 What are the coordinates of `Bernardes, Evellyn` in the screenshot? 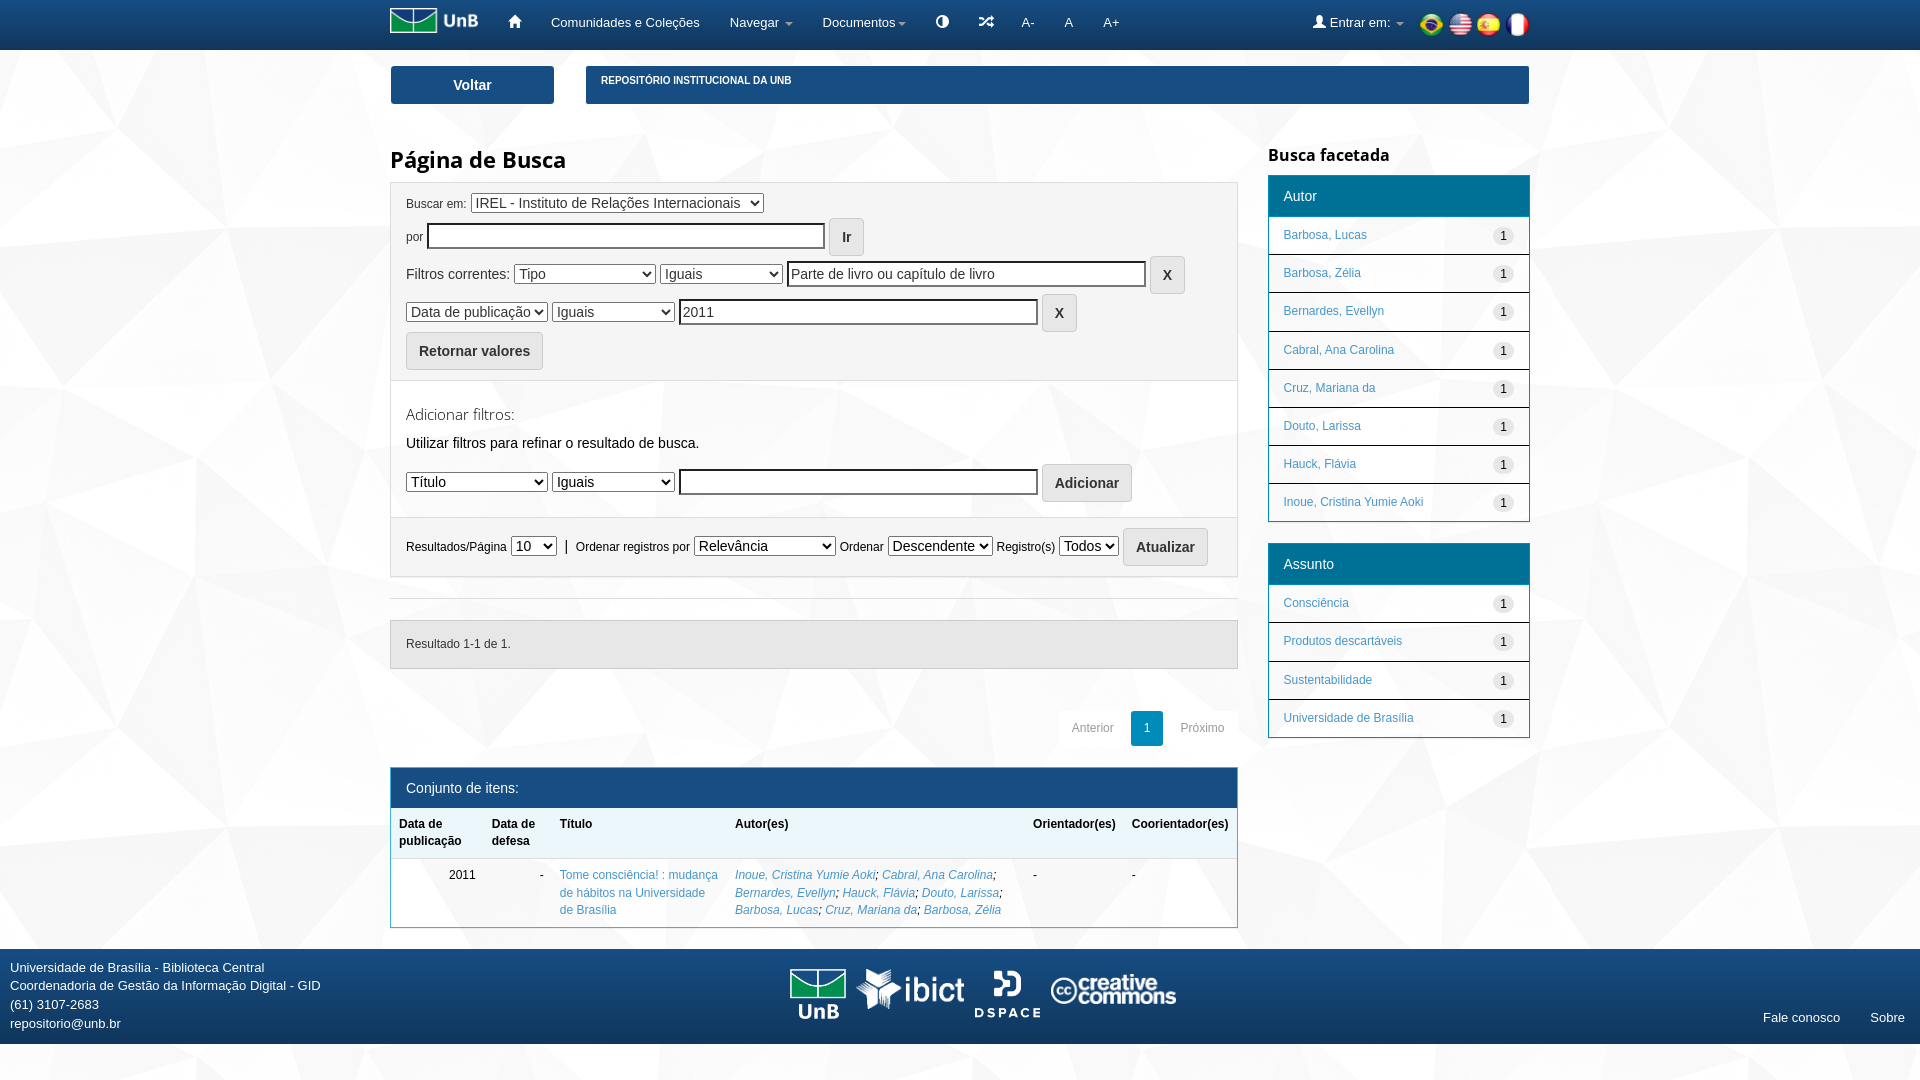 It's located at (1334, 311).